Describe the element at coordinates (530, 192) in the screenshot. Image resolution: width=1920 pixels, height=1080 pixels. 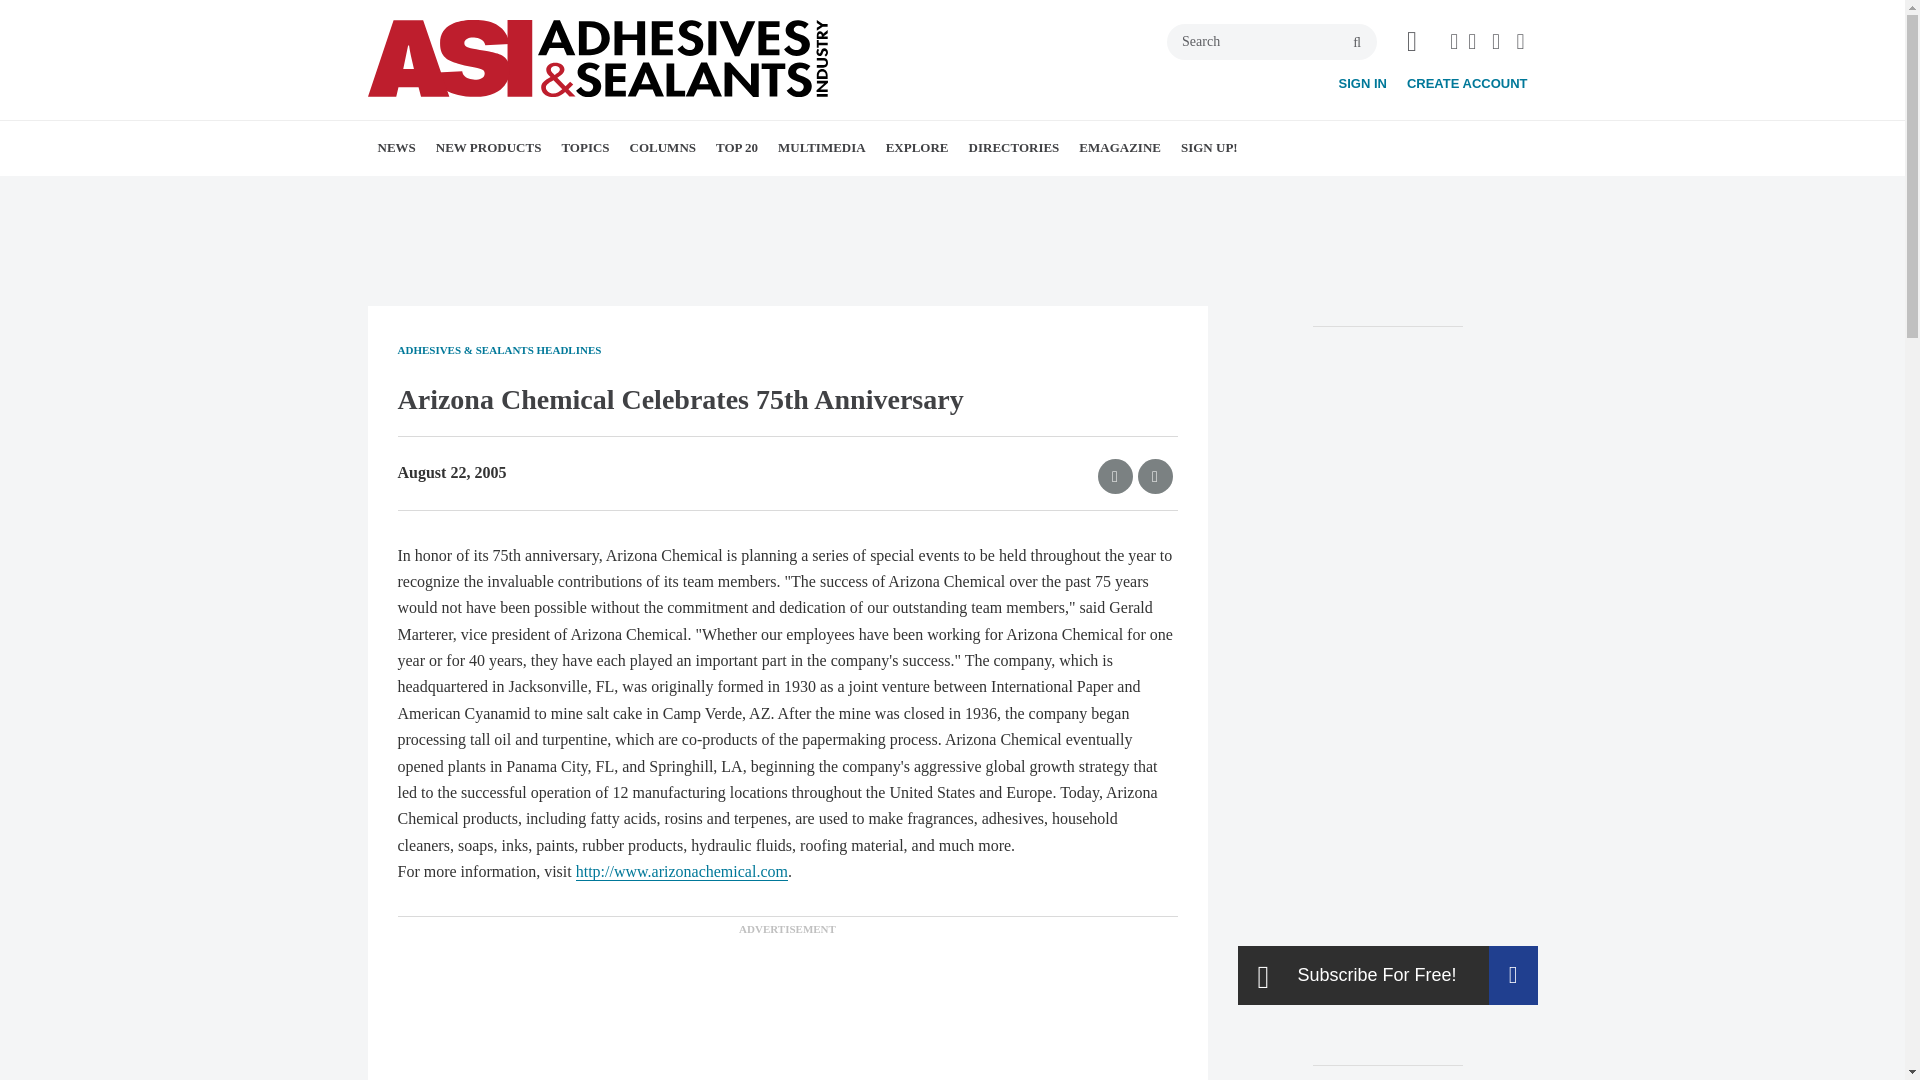
I see `MARKET TRENDS` at that location.